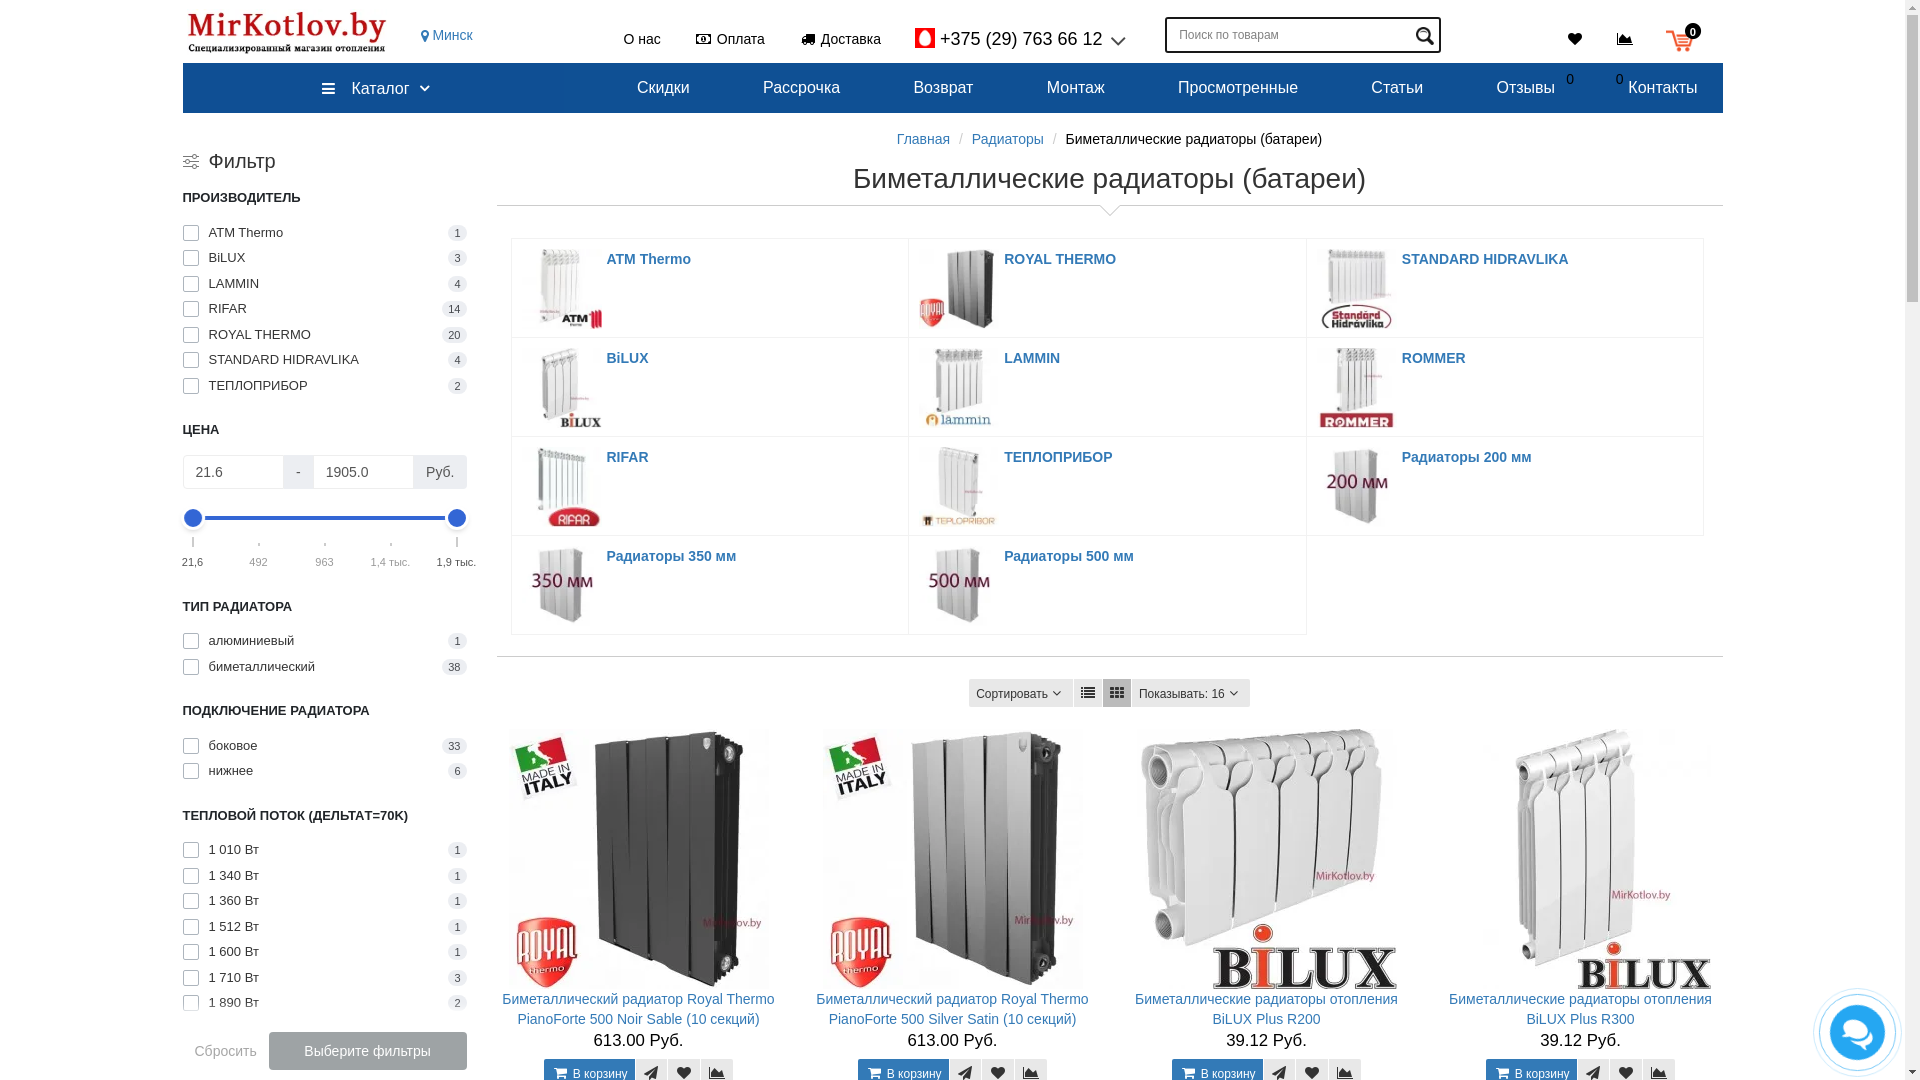  What do you see at coordinates (627, 358) in the screenshot?
I see `BiLUX` at bounding box center [627, 358].